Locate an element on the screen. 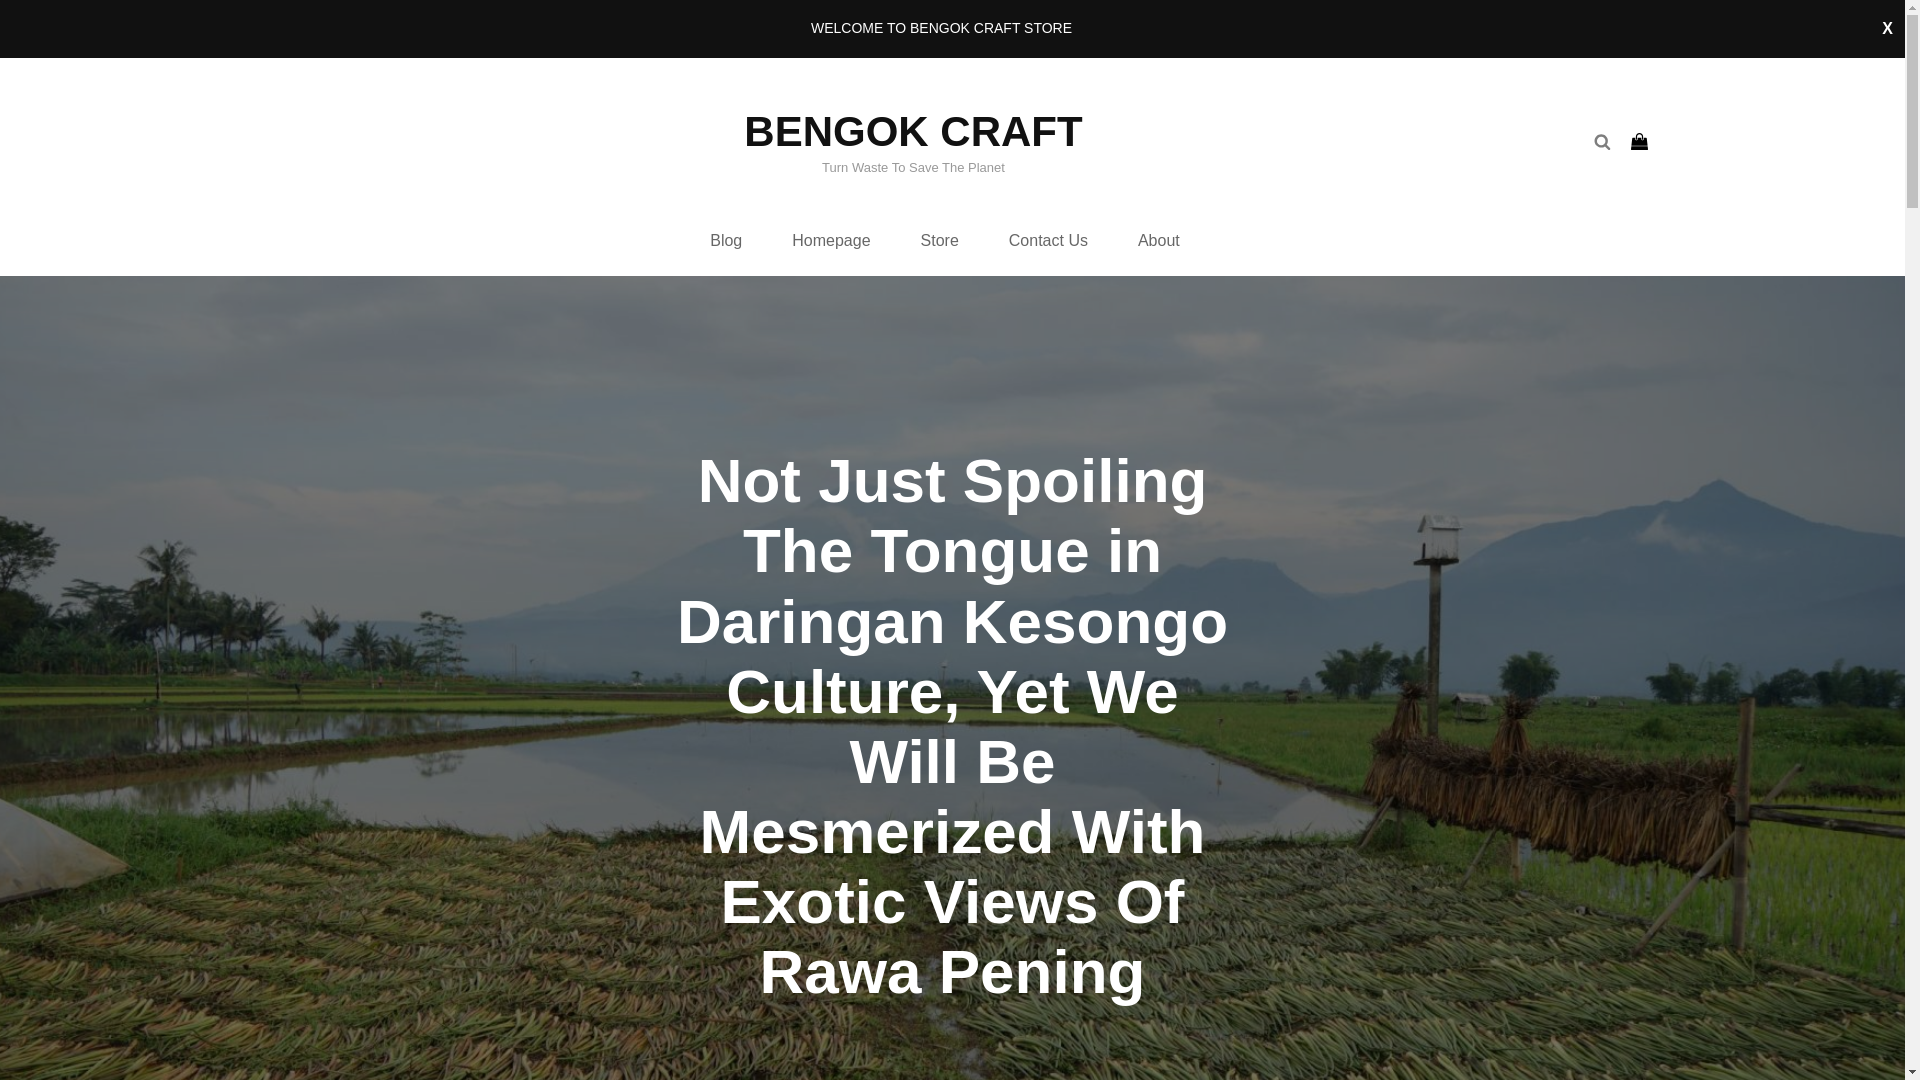 This screenshot has width=1920, height=1080. Contact Us is located at coordinates (1048, 241).